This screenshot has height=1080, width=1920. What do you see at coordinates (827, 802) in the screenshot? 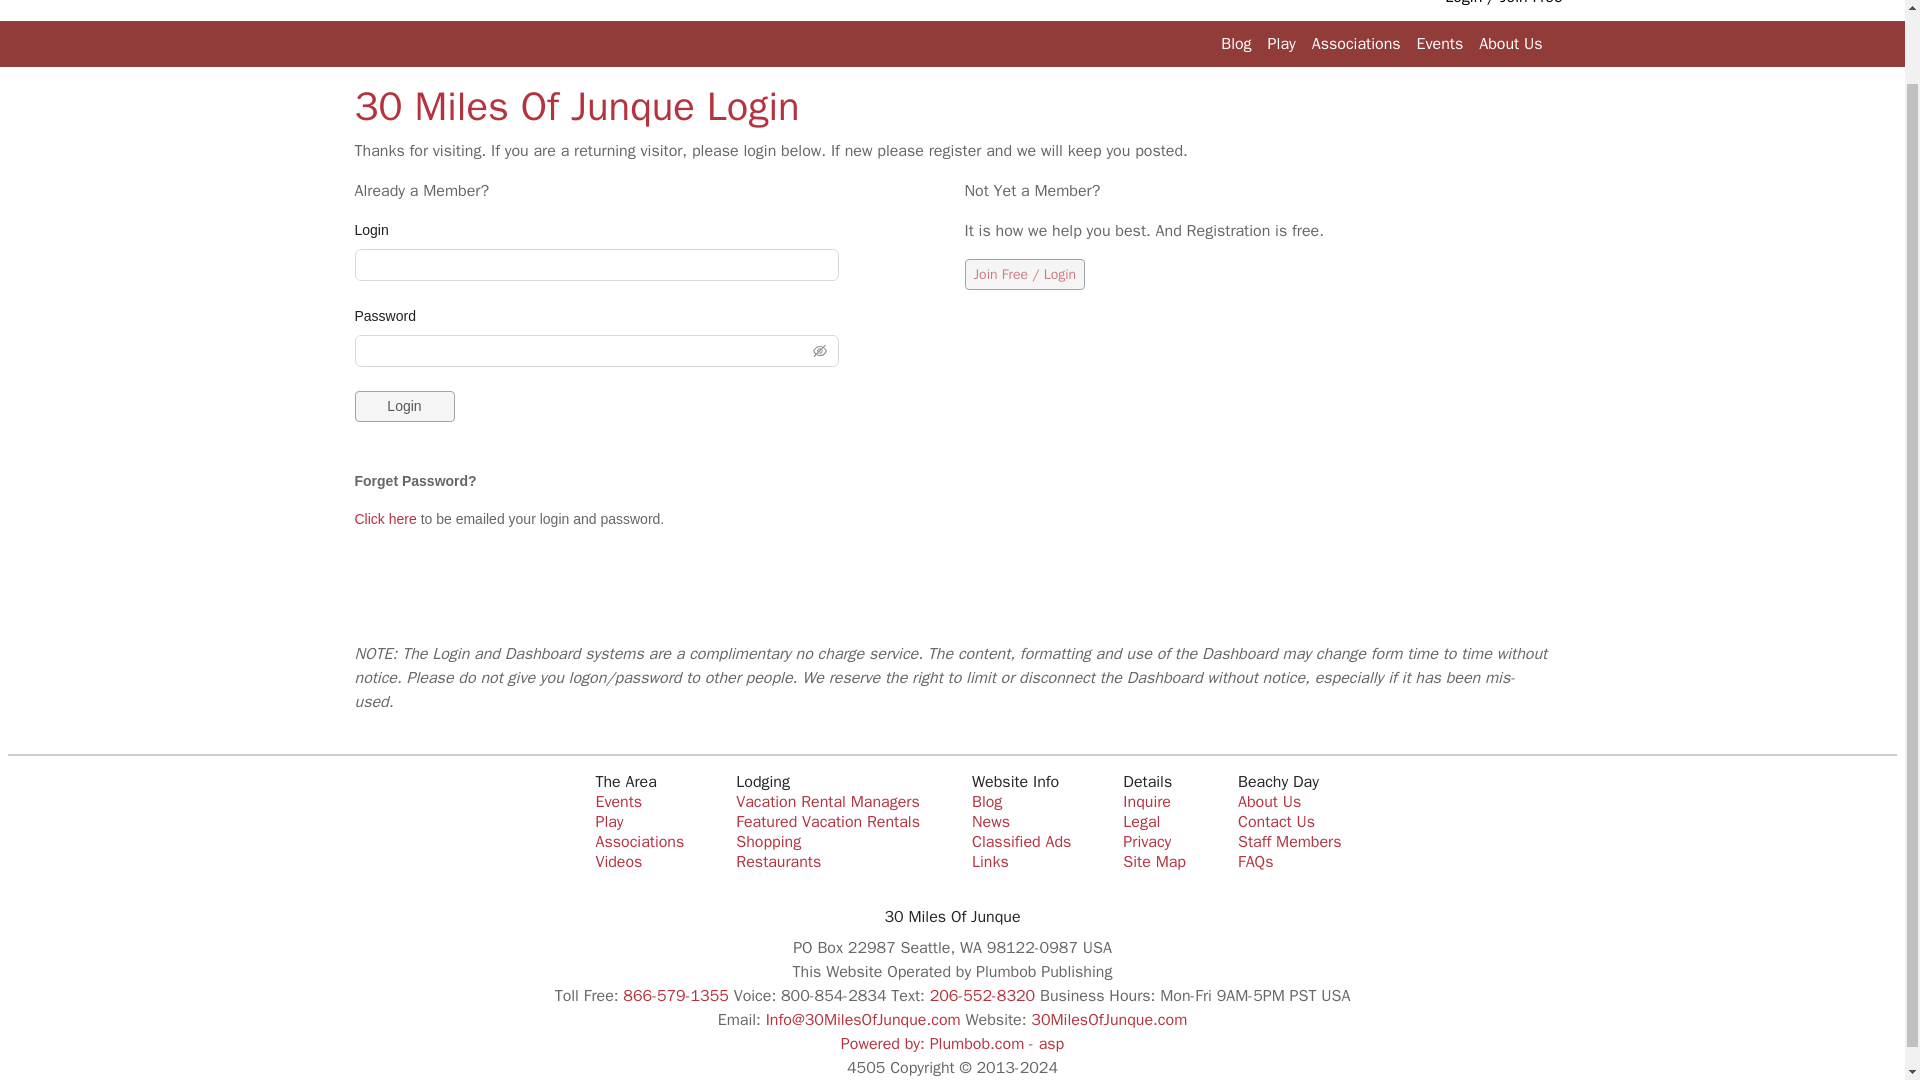
I see `Vacation Rental Managers` at bounding box center [827, 802].